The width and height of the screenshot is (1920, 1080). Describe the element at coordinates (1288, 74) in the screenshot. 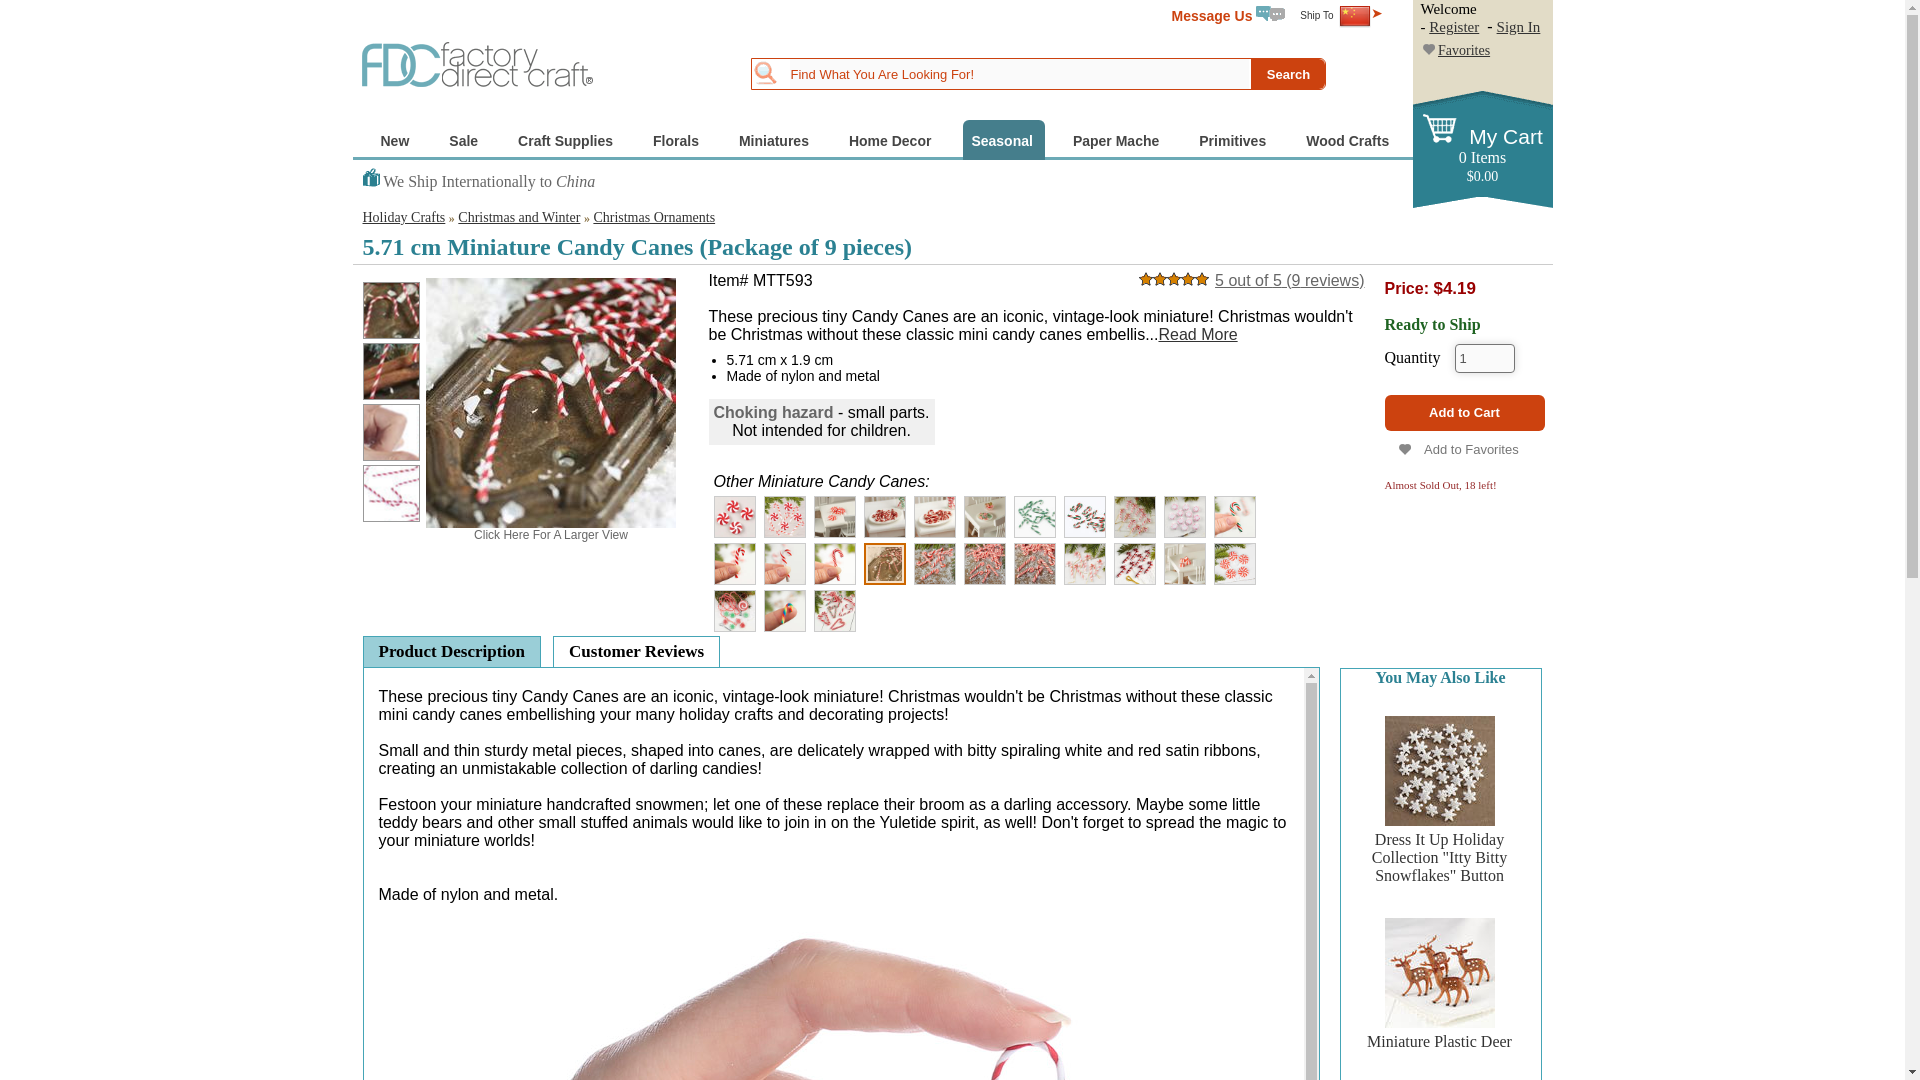

I see `Search` at that location.